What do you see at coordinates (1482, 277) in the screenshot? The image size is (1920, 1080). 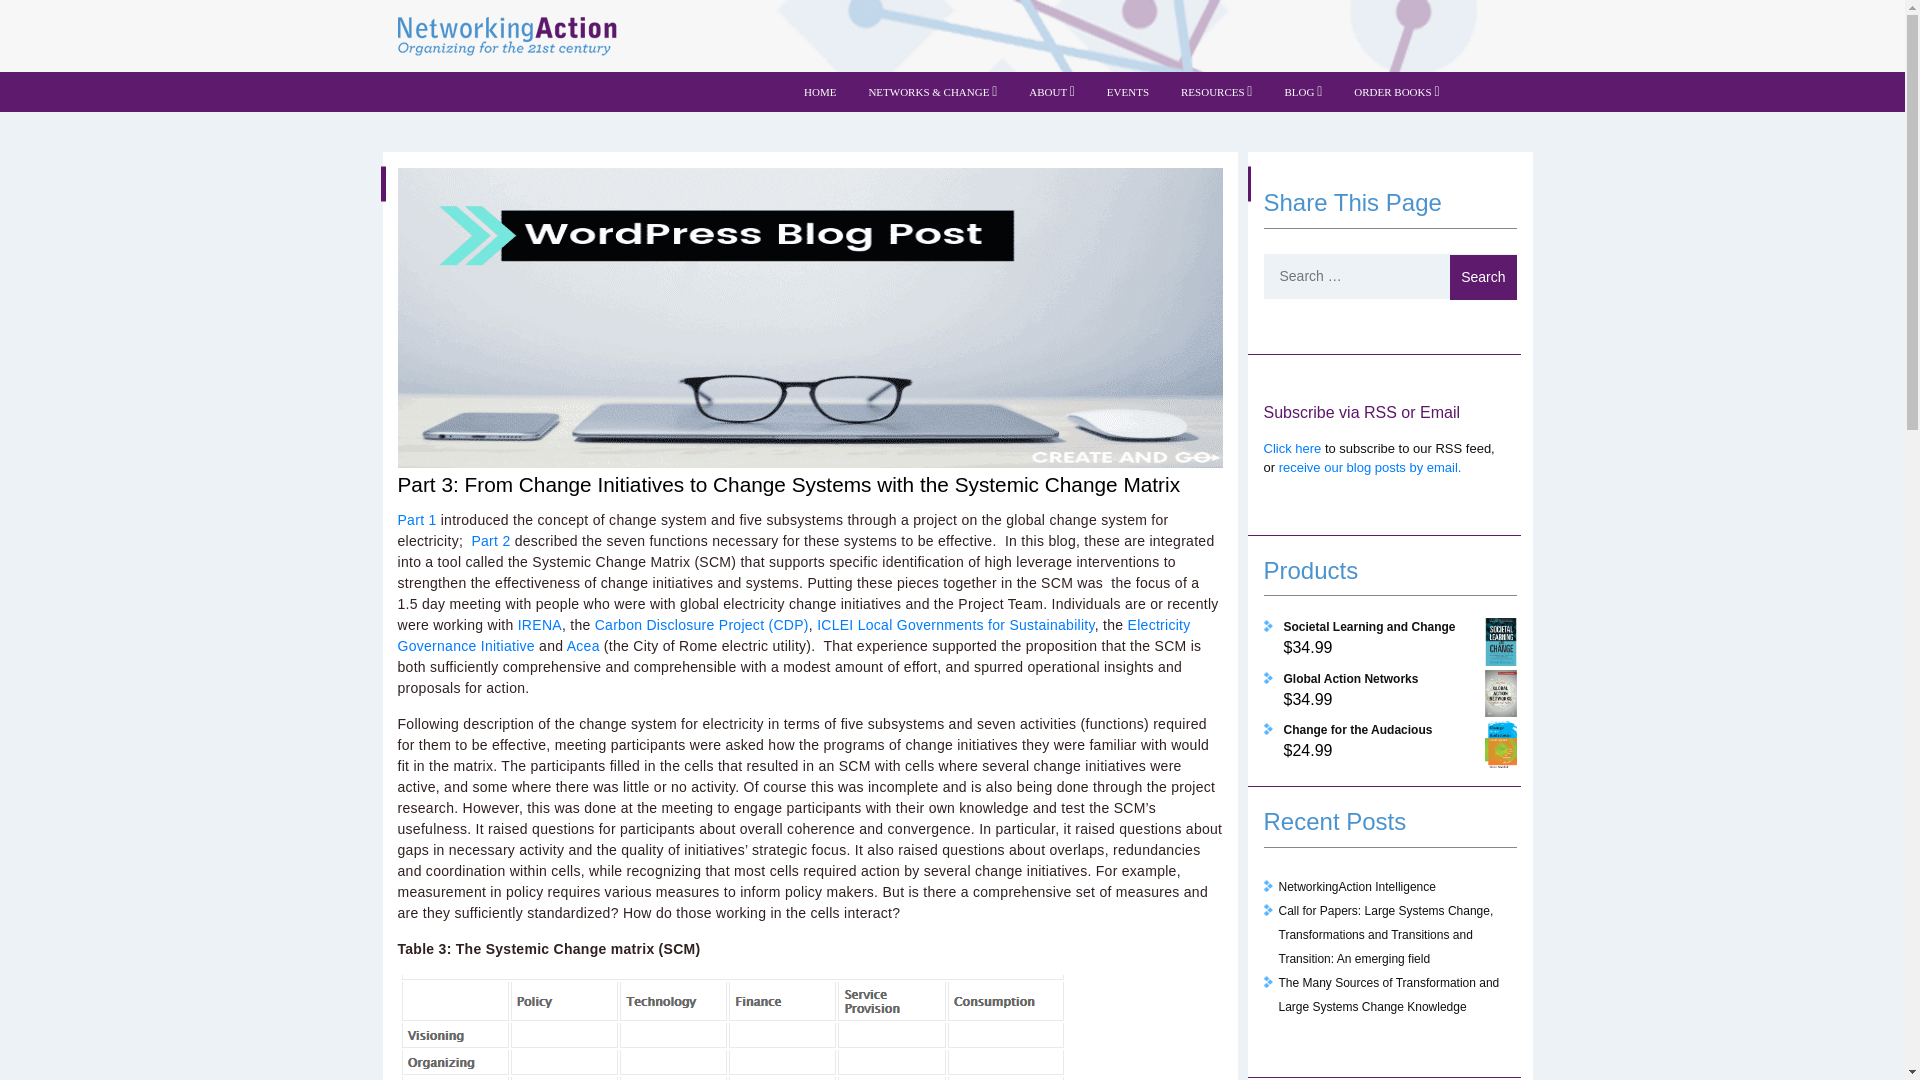 I see `Search` at bounding box center [1482, 277].